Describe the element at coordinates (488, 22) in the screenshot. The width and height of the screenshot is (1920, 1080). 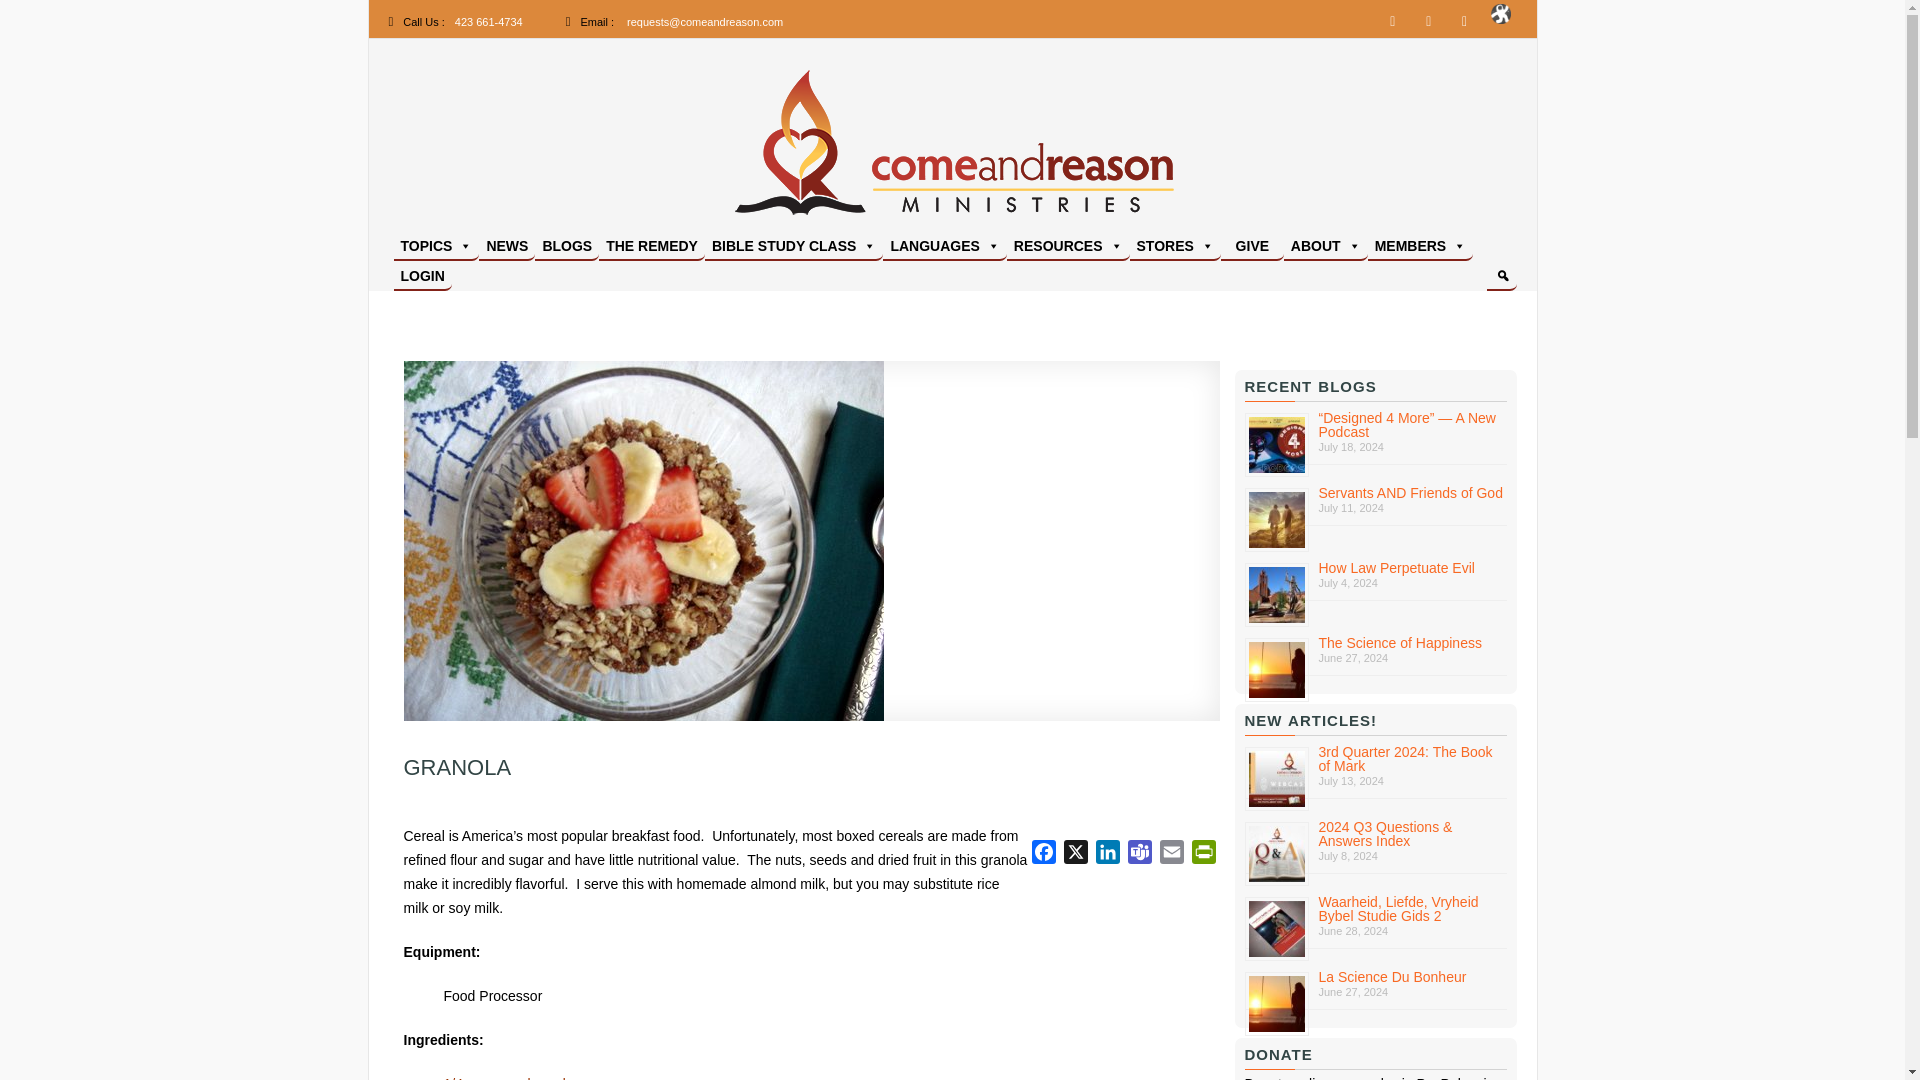
I see `423 661-4734` at that location.